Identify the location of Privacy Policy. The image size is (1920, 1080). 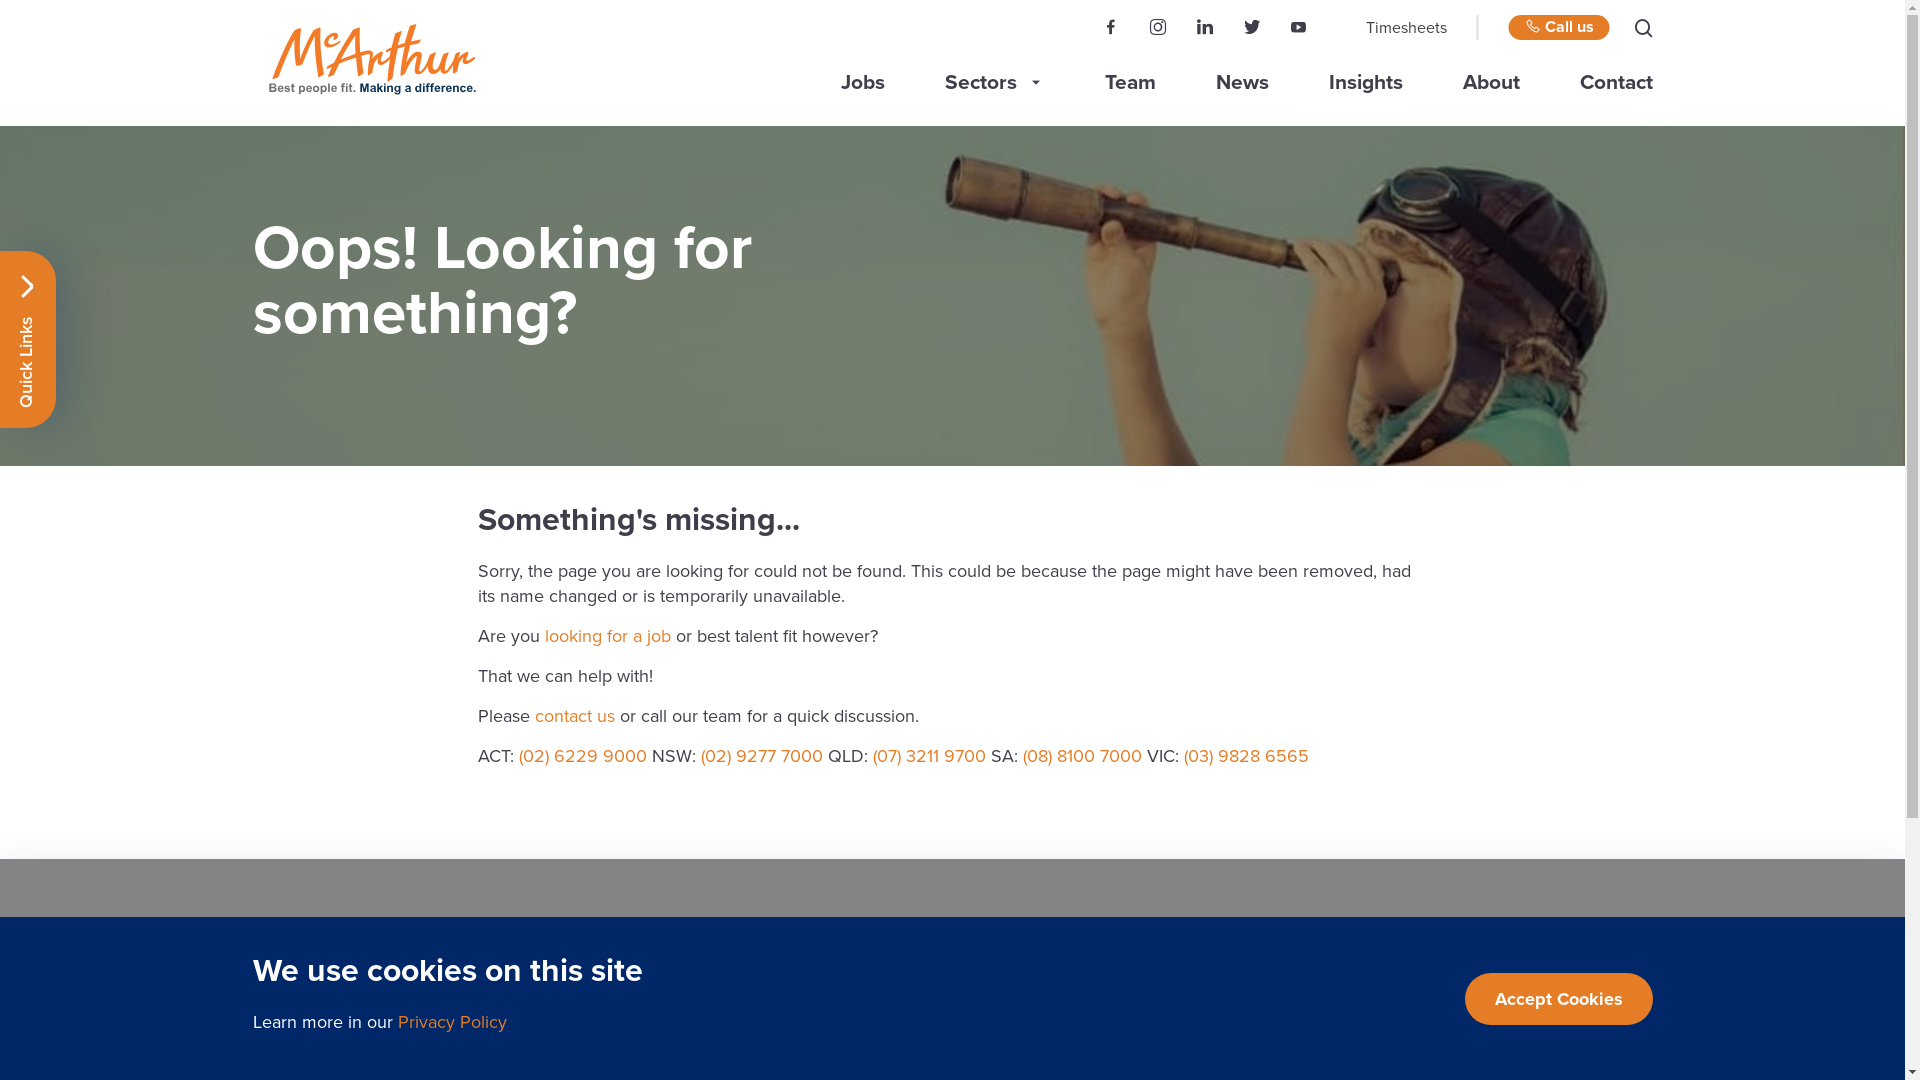
(452, 1022).